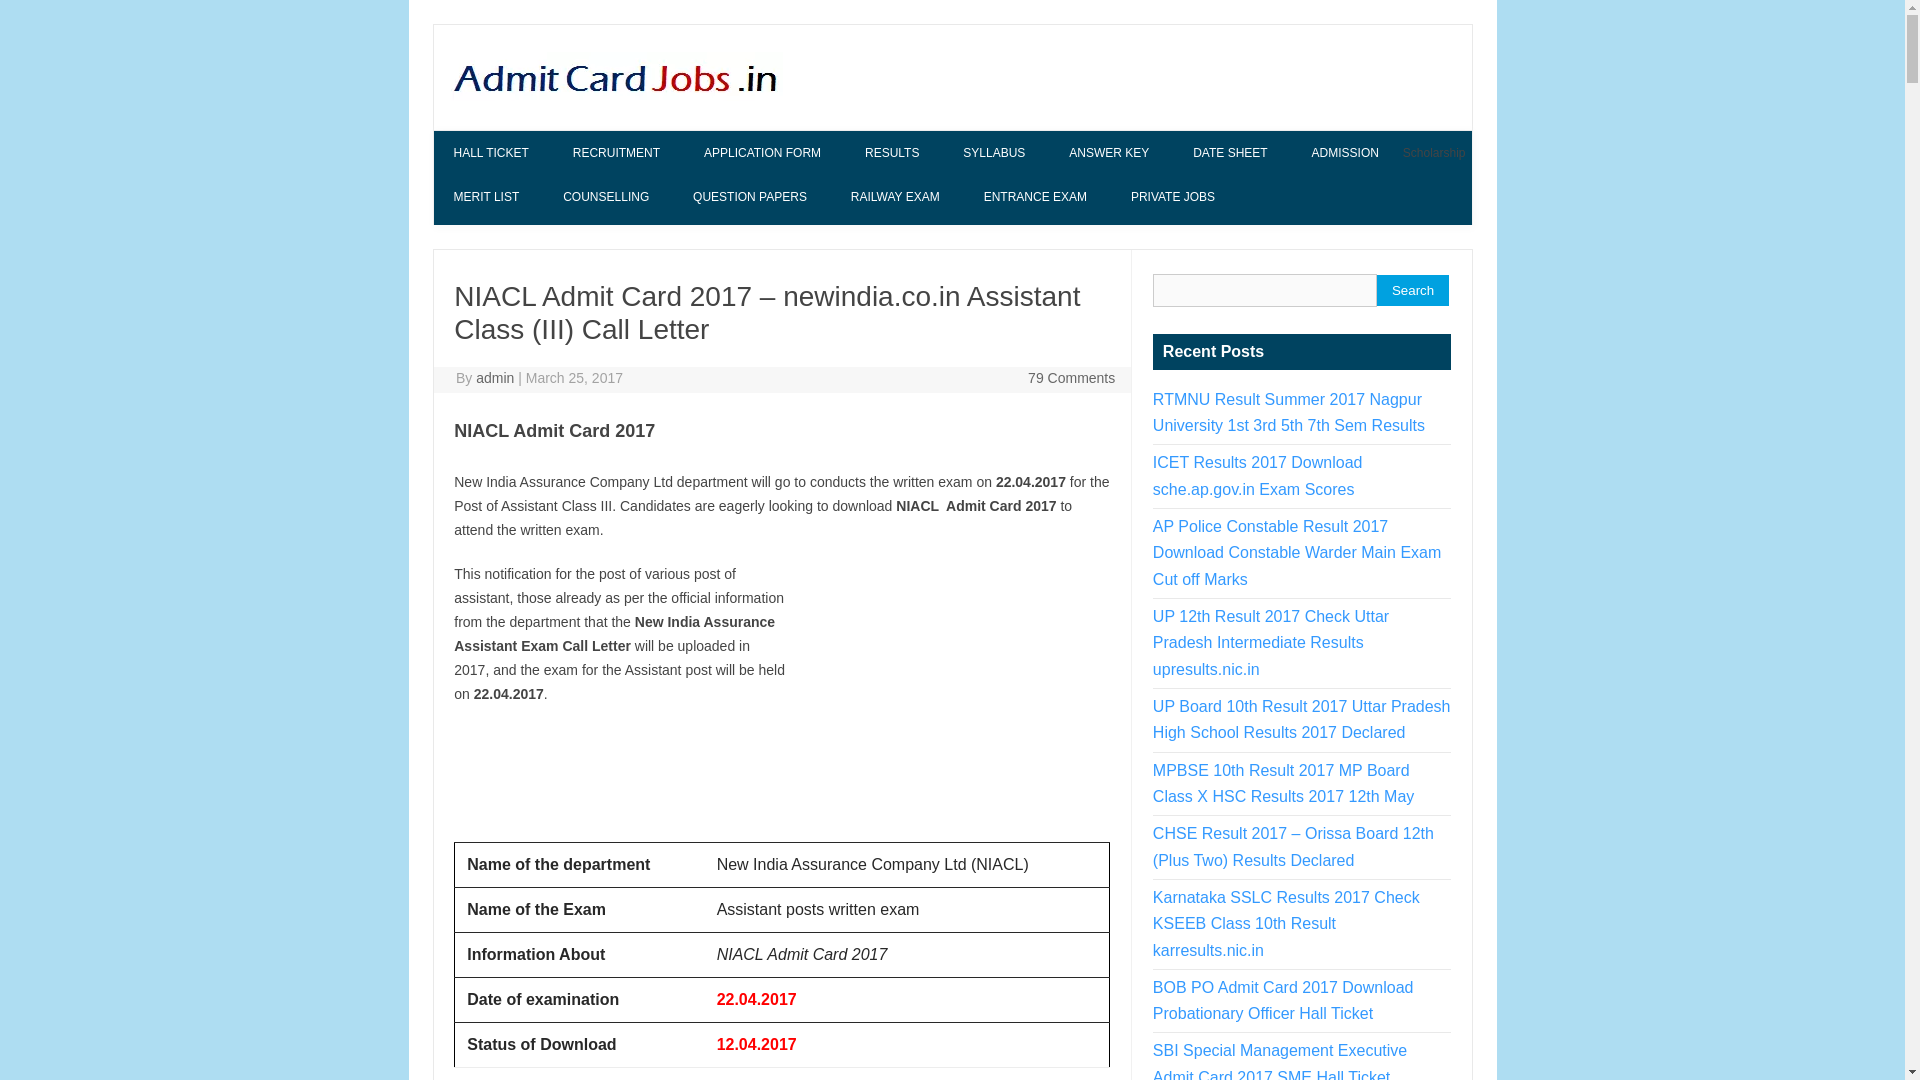 The height and width of the screenshot is (1080, 1920). Describe the element at coordinates (480, 136) in the screenshot. I see `Skip to content` at that location.